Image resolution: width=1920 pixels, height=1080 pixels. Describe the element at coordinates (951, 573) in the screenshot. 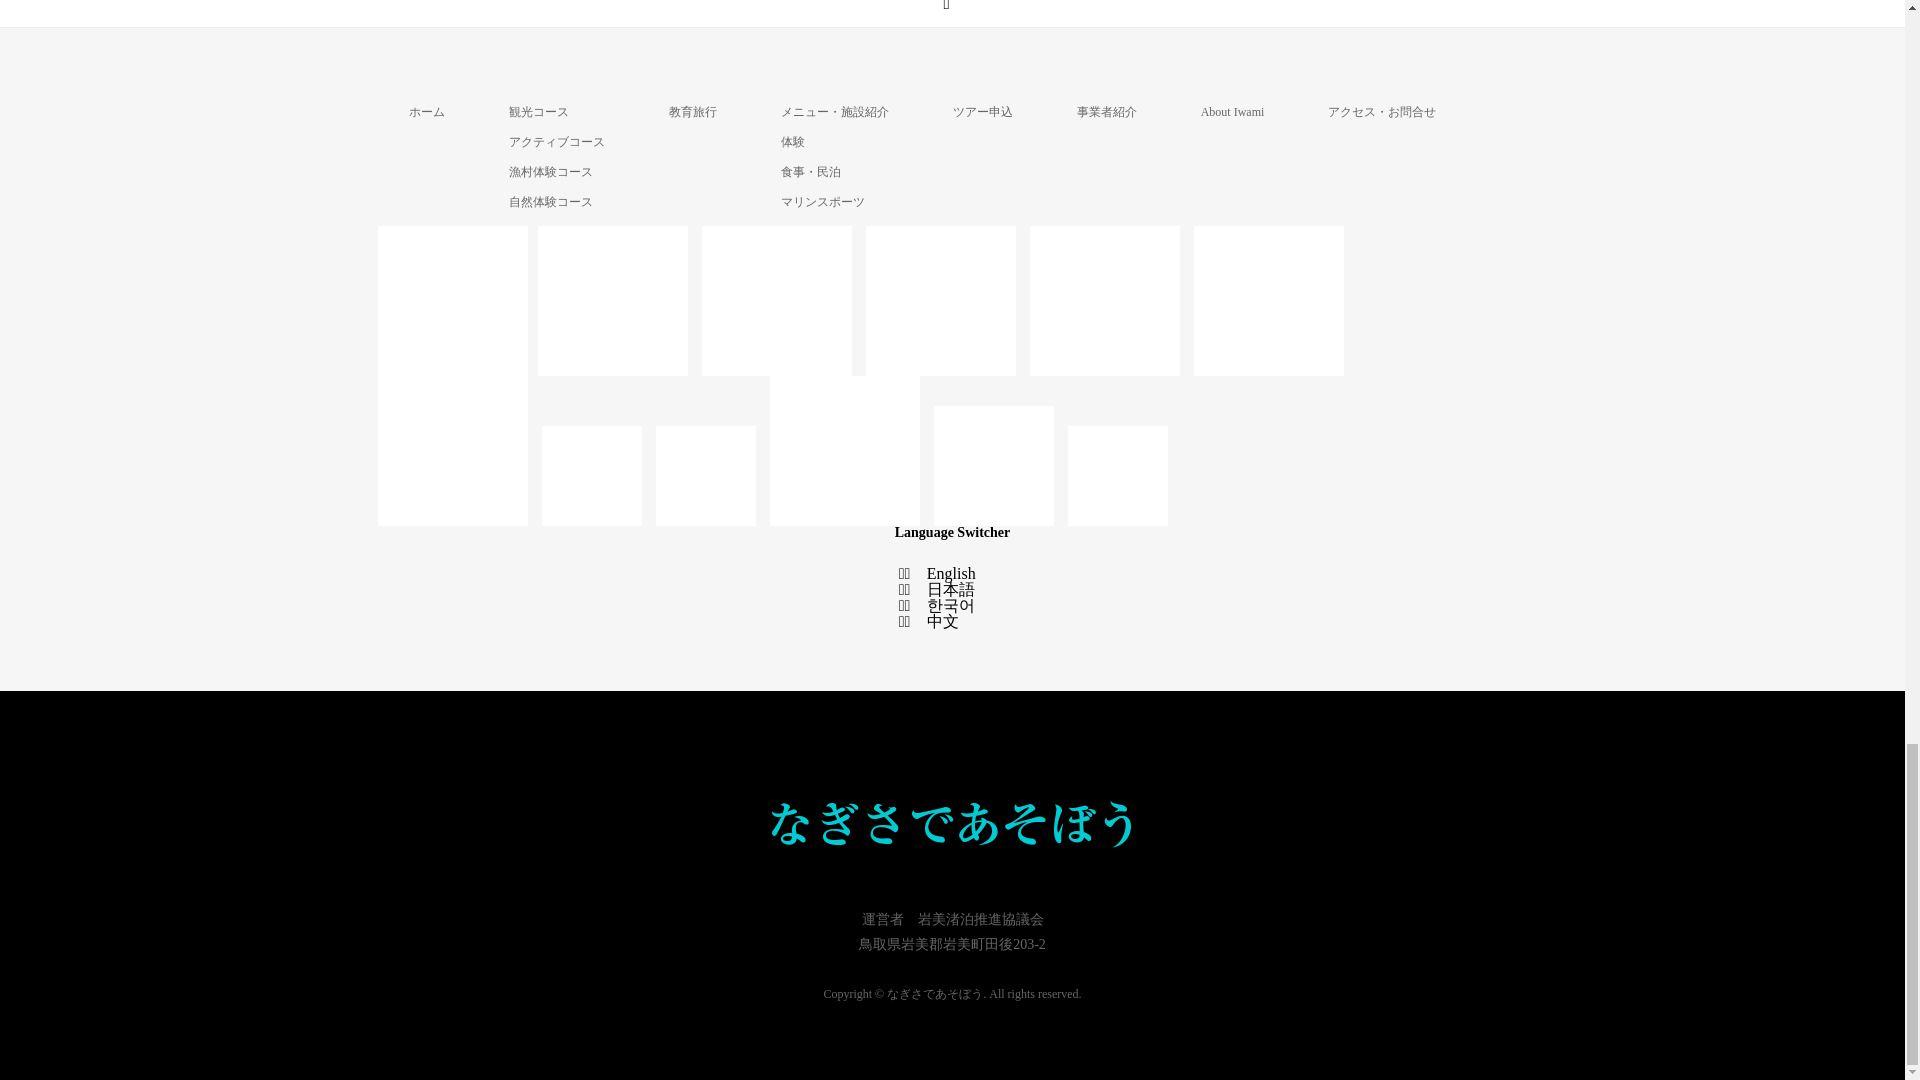

I see `English` at that location.